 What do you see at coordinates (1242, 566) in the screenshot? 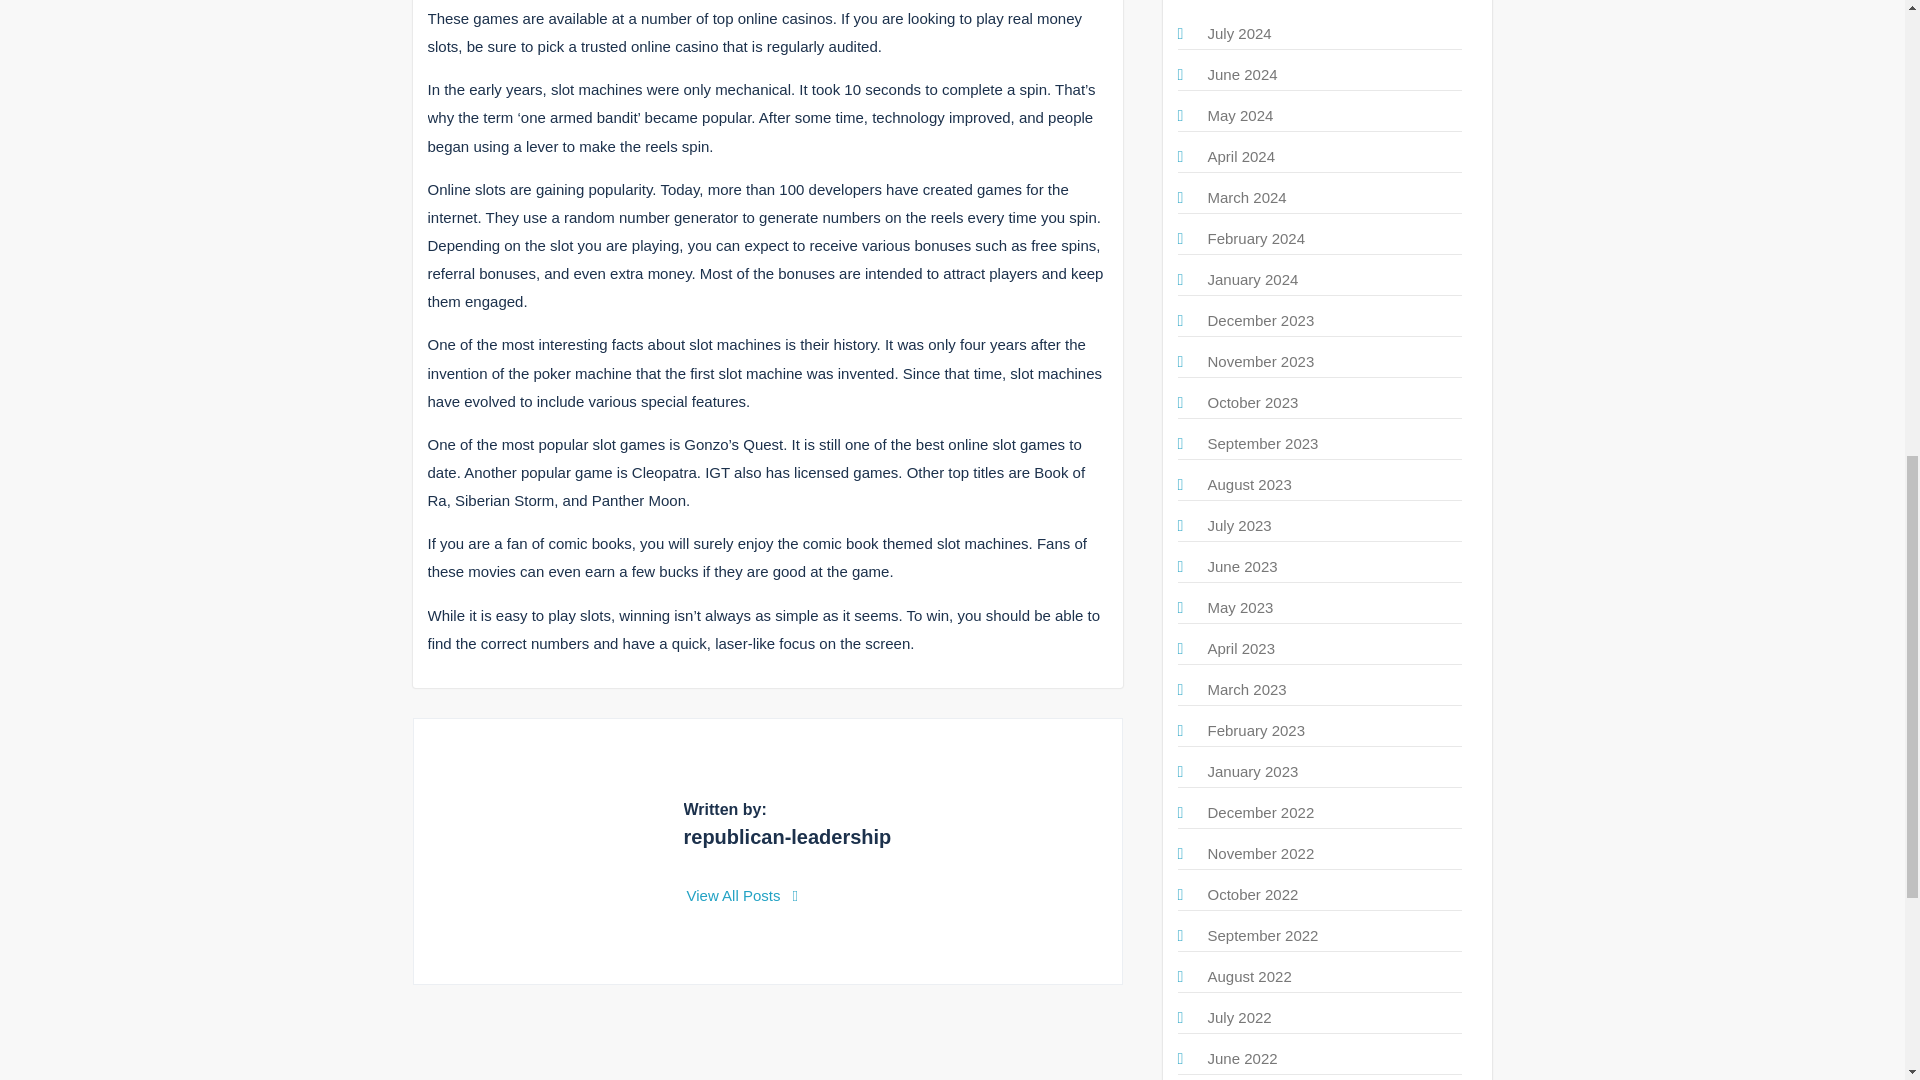
I see `June 2023` at bounding box center [1242, 566].